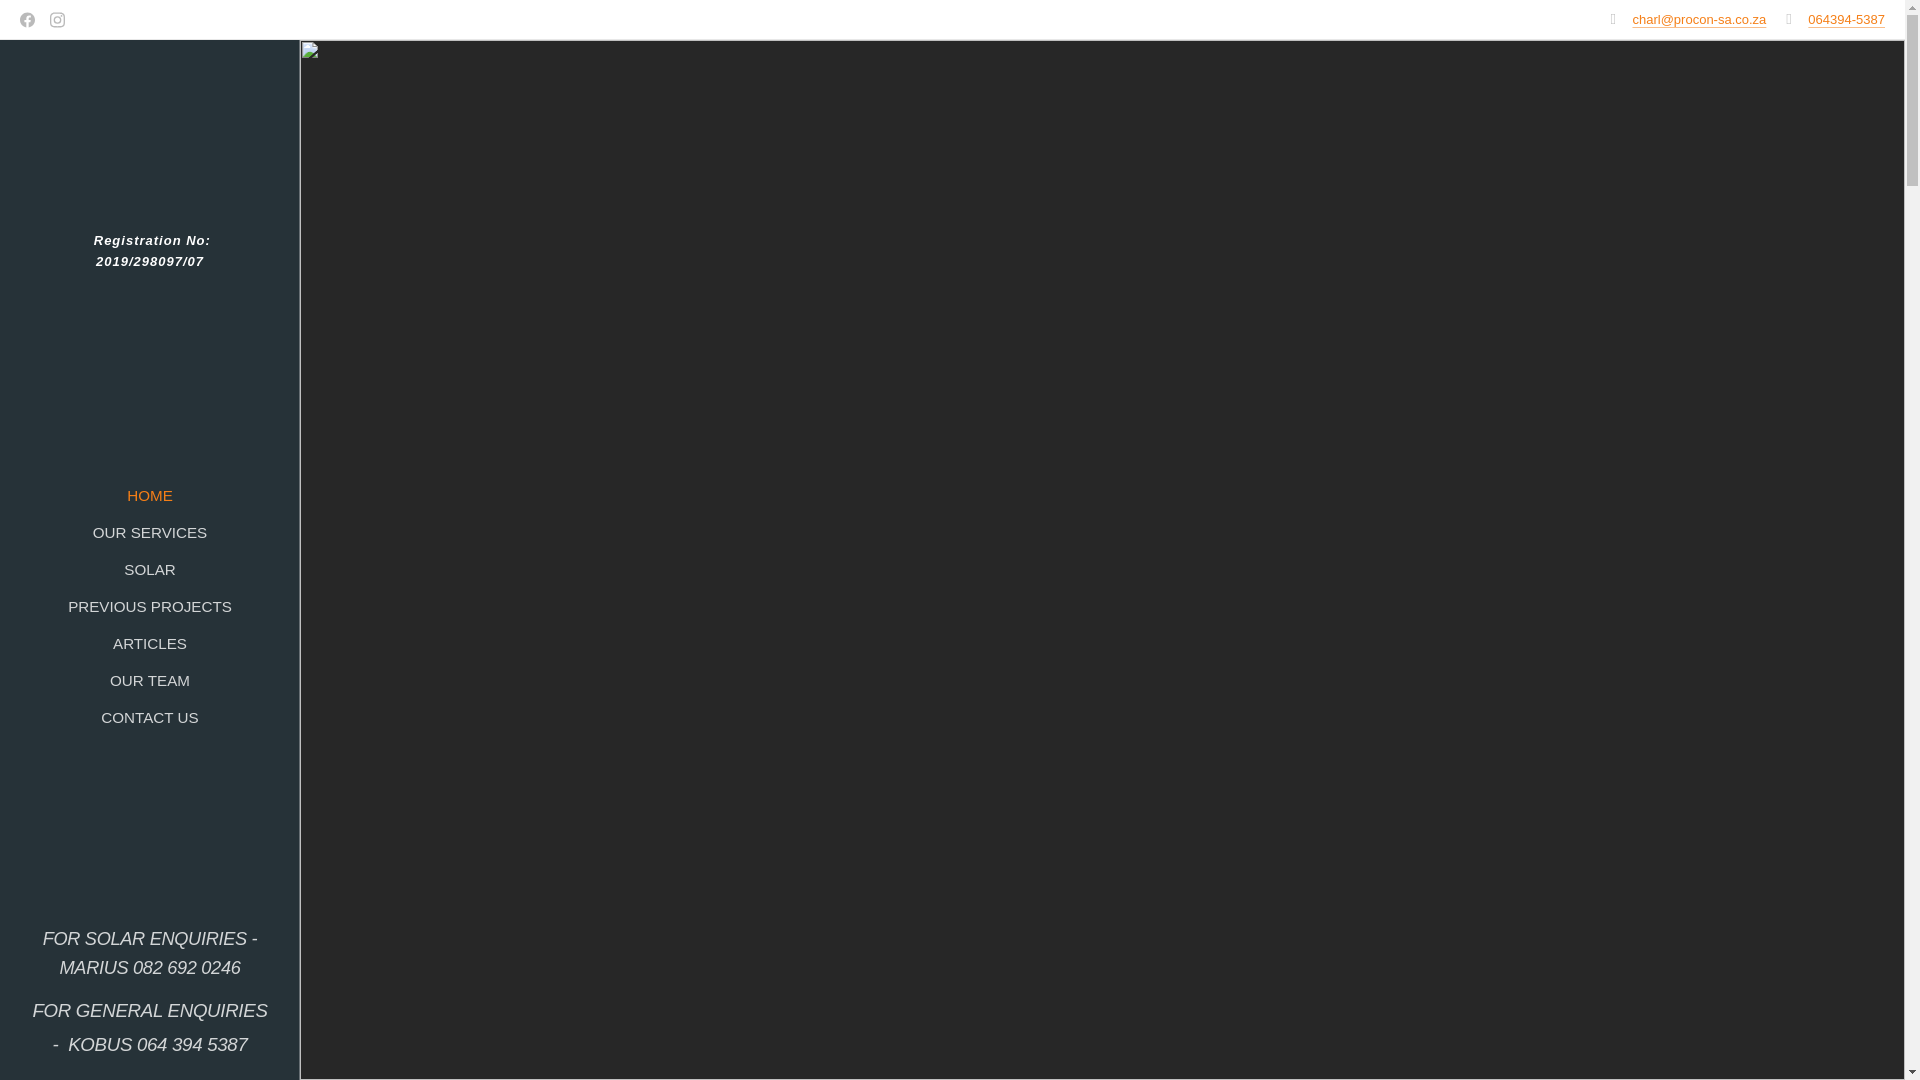 This screenshot has height=1080, width=1920. I want to click on 064394-5387, so click(1846, 19).